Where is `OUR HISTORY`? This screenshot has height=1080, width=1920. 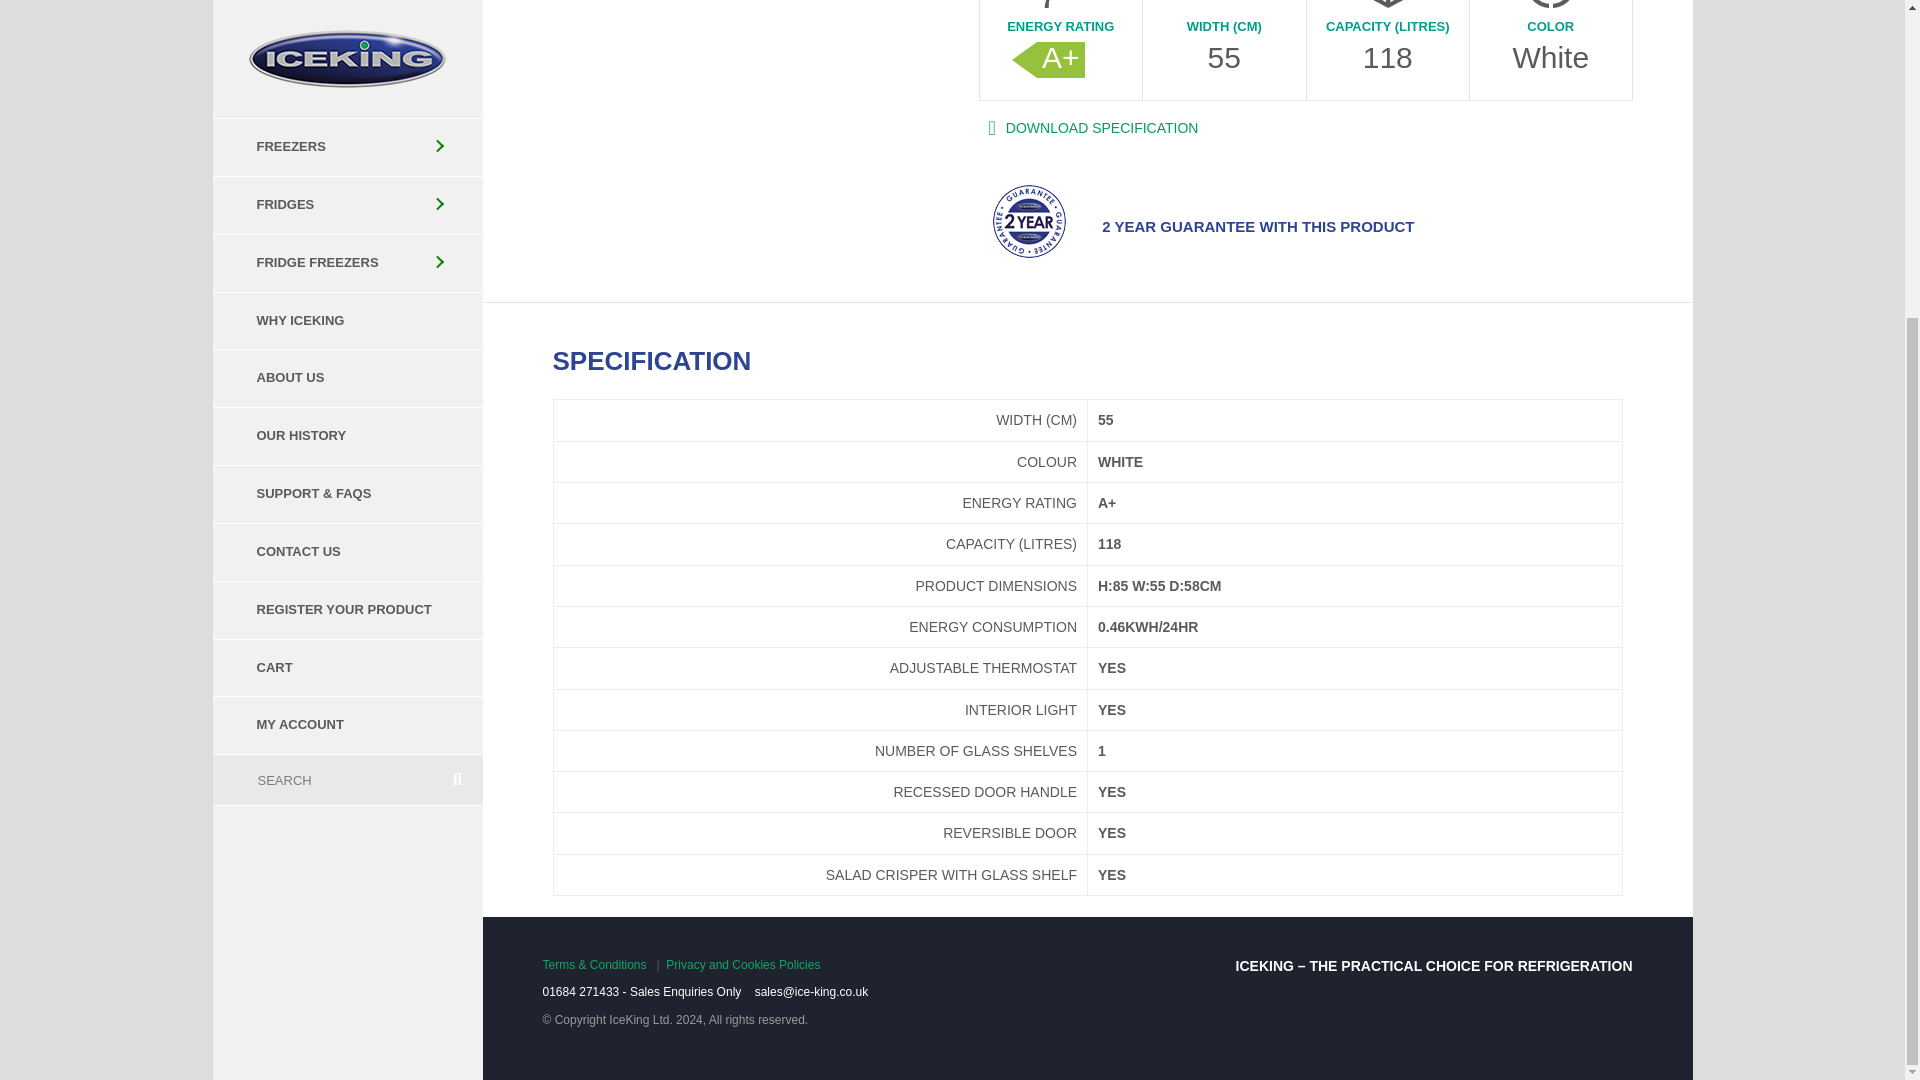
OUR HISTORY is located at coordinates (346, 10).